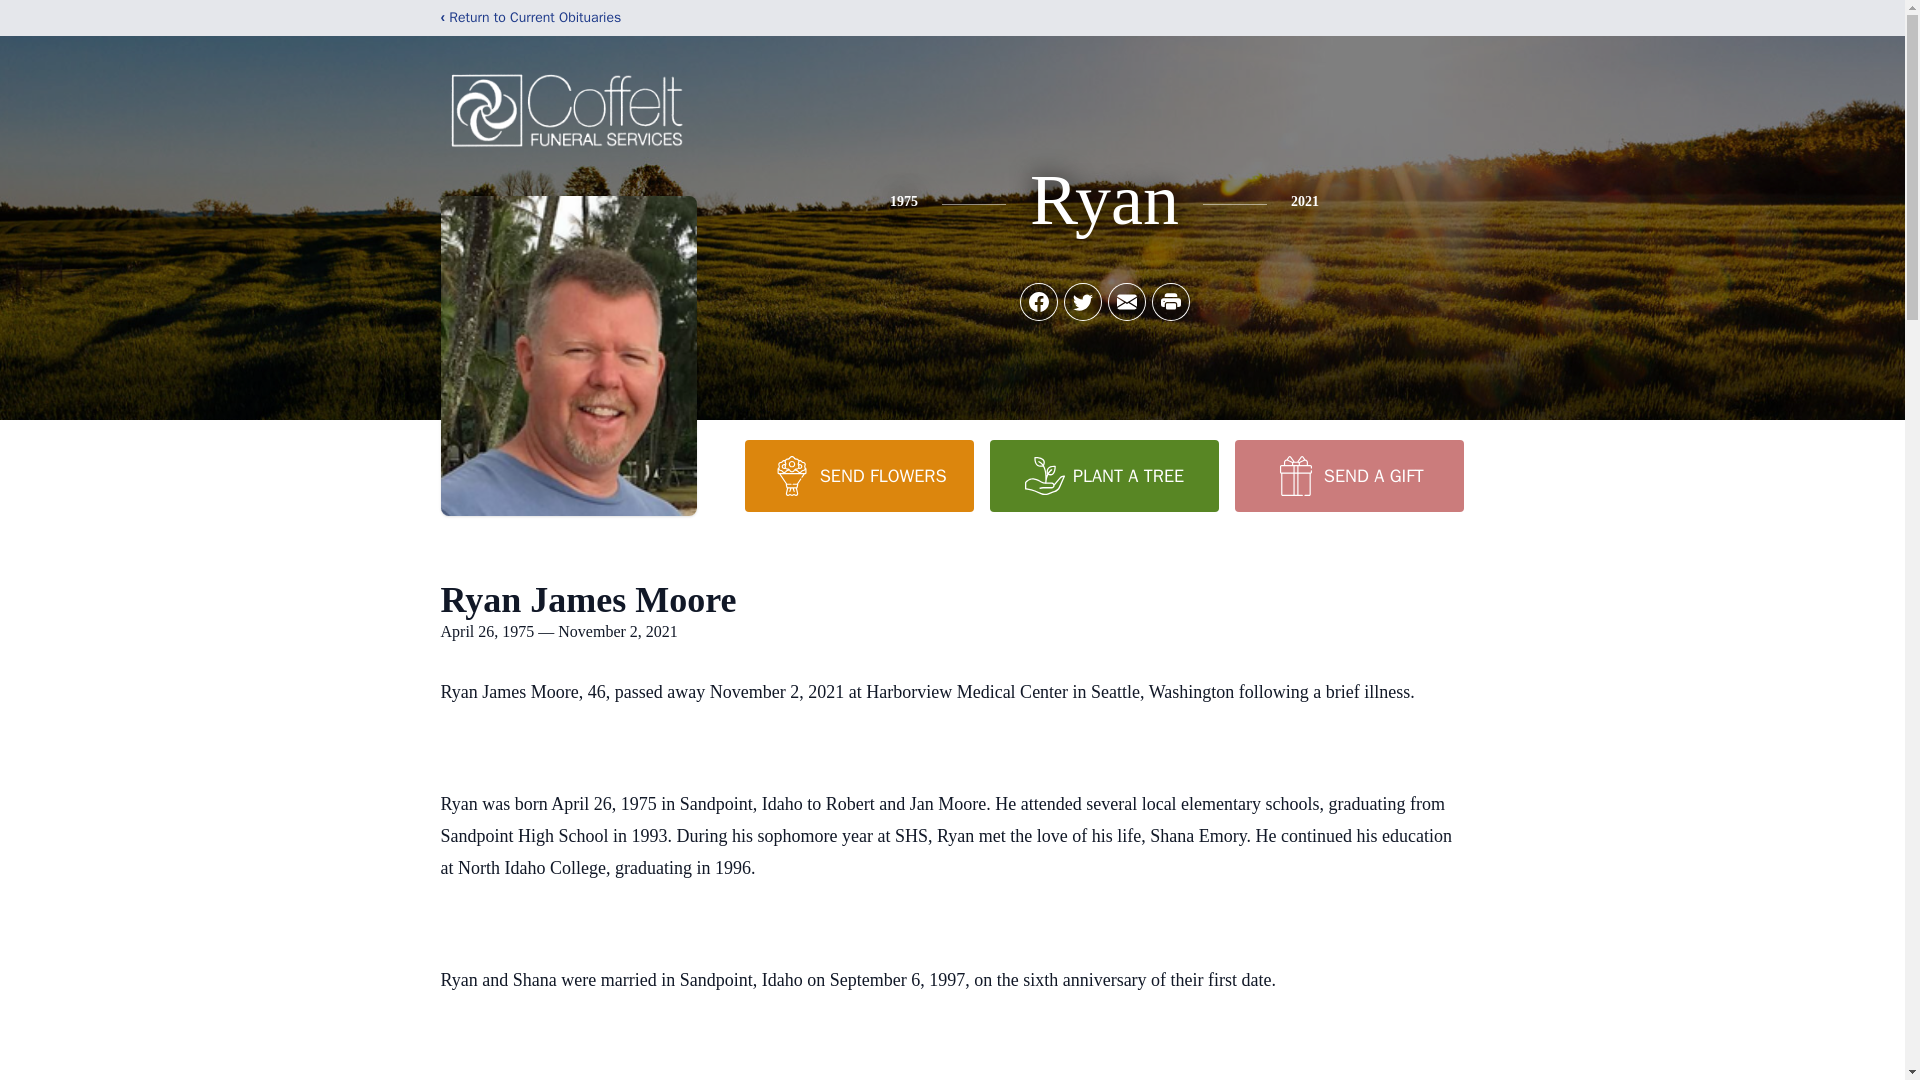  Describe the element at coordinates (858, 475) in the screenshot. I see `SEND FLOWERS` at that location.